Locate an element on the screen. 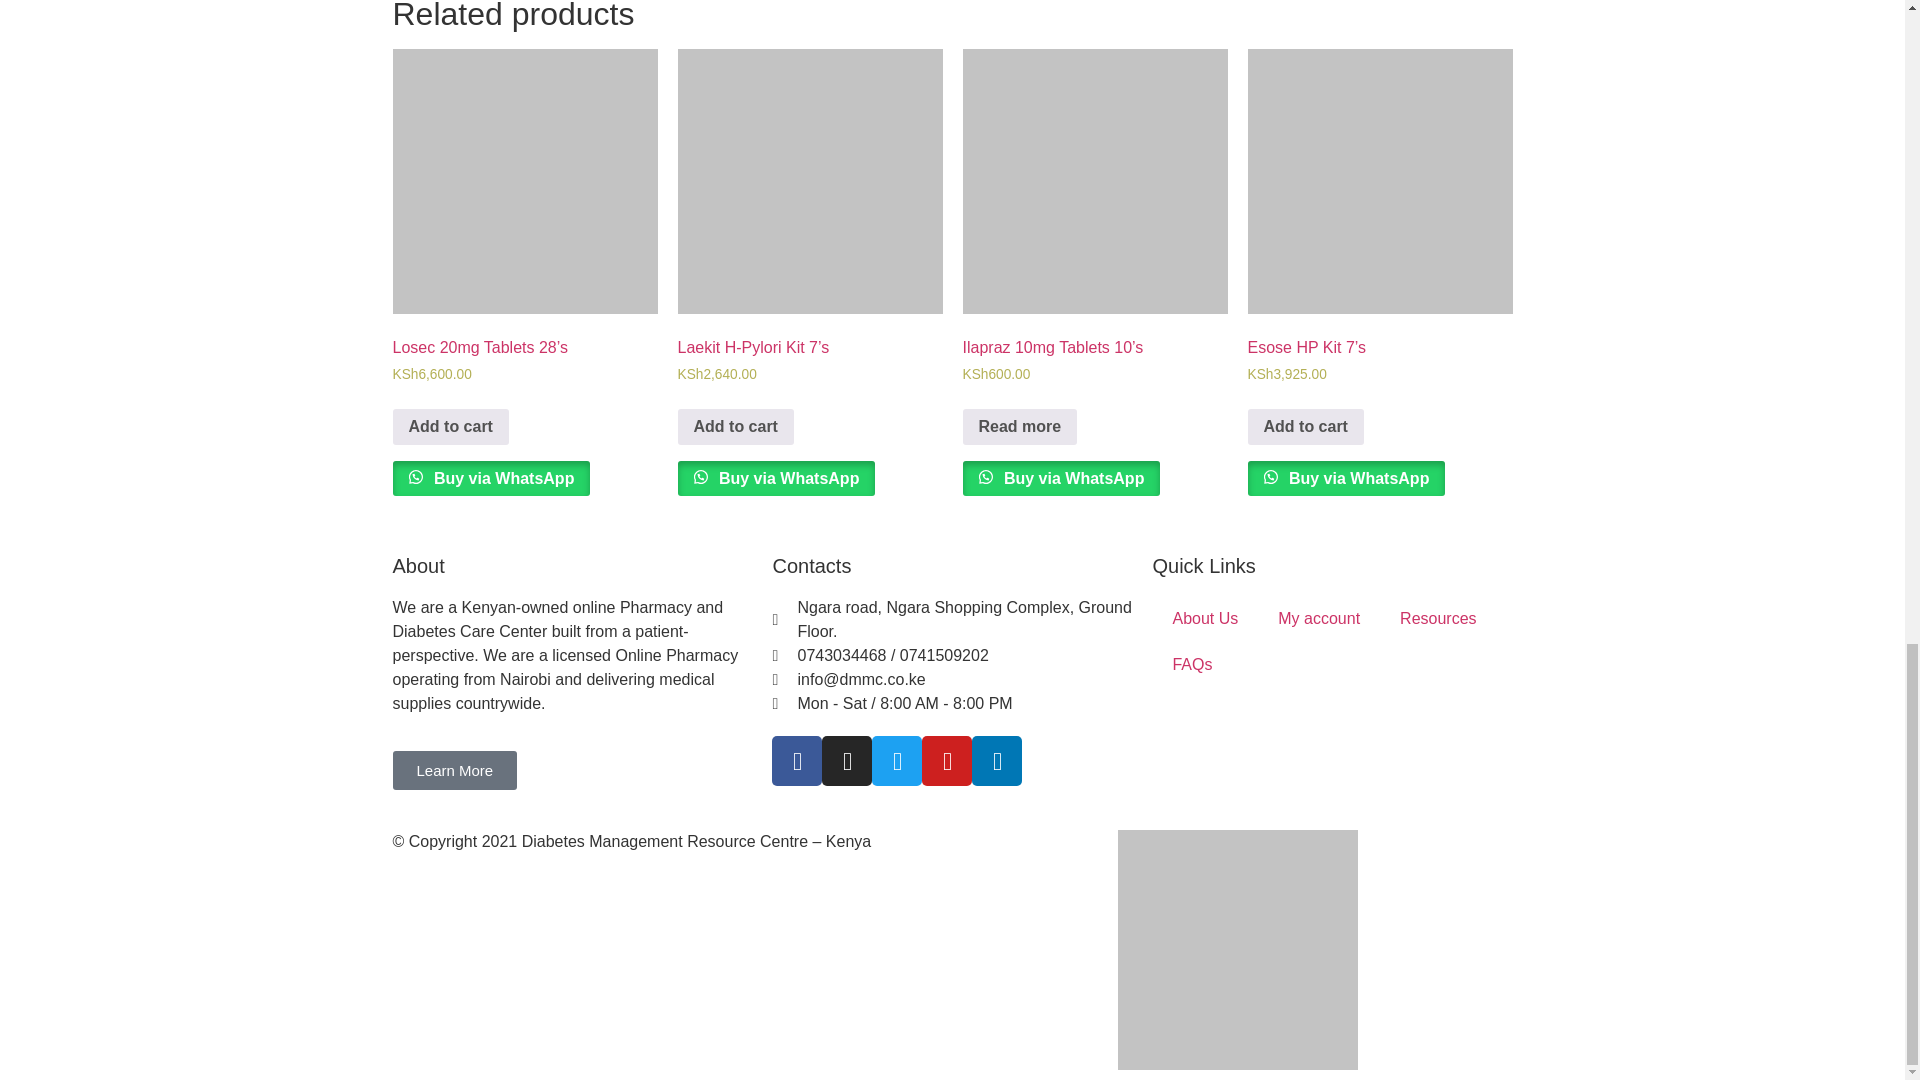  Complete order on WhatsApp to buy Ilapraz 10mg Tablets 10's is located at coordinates (1060, 478).